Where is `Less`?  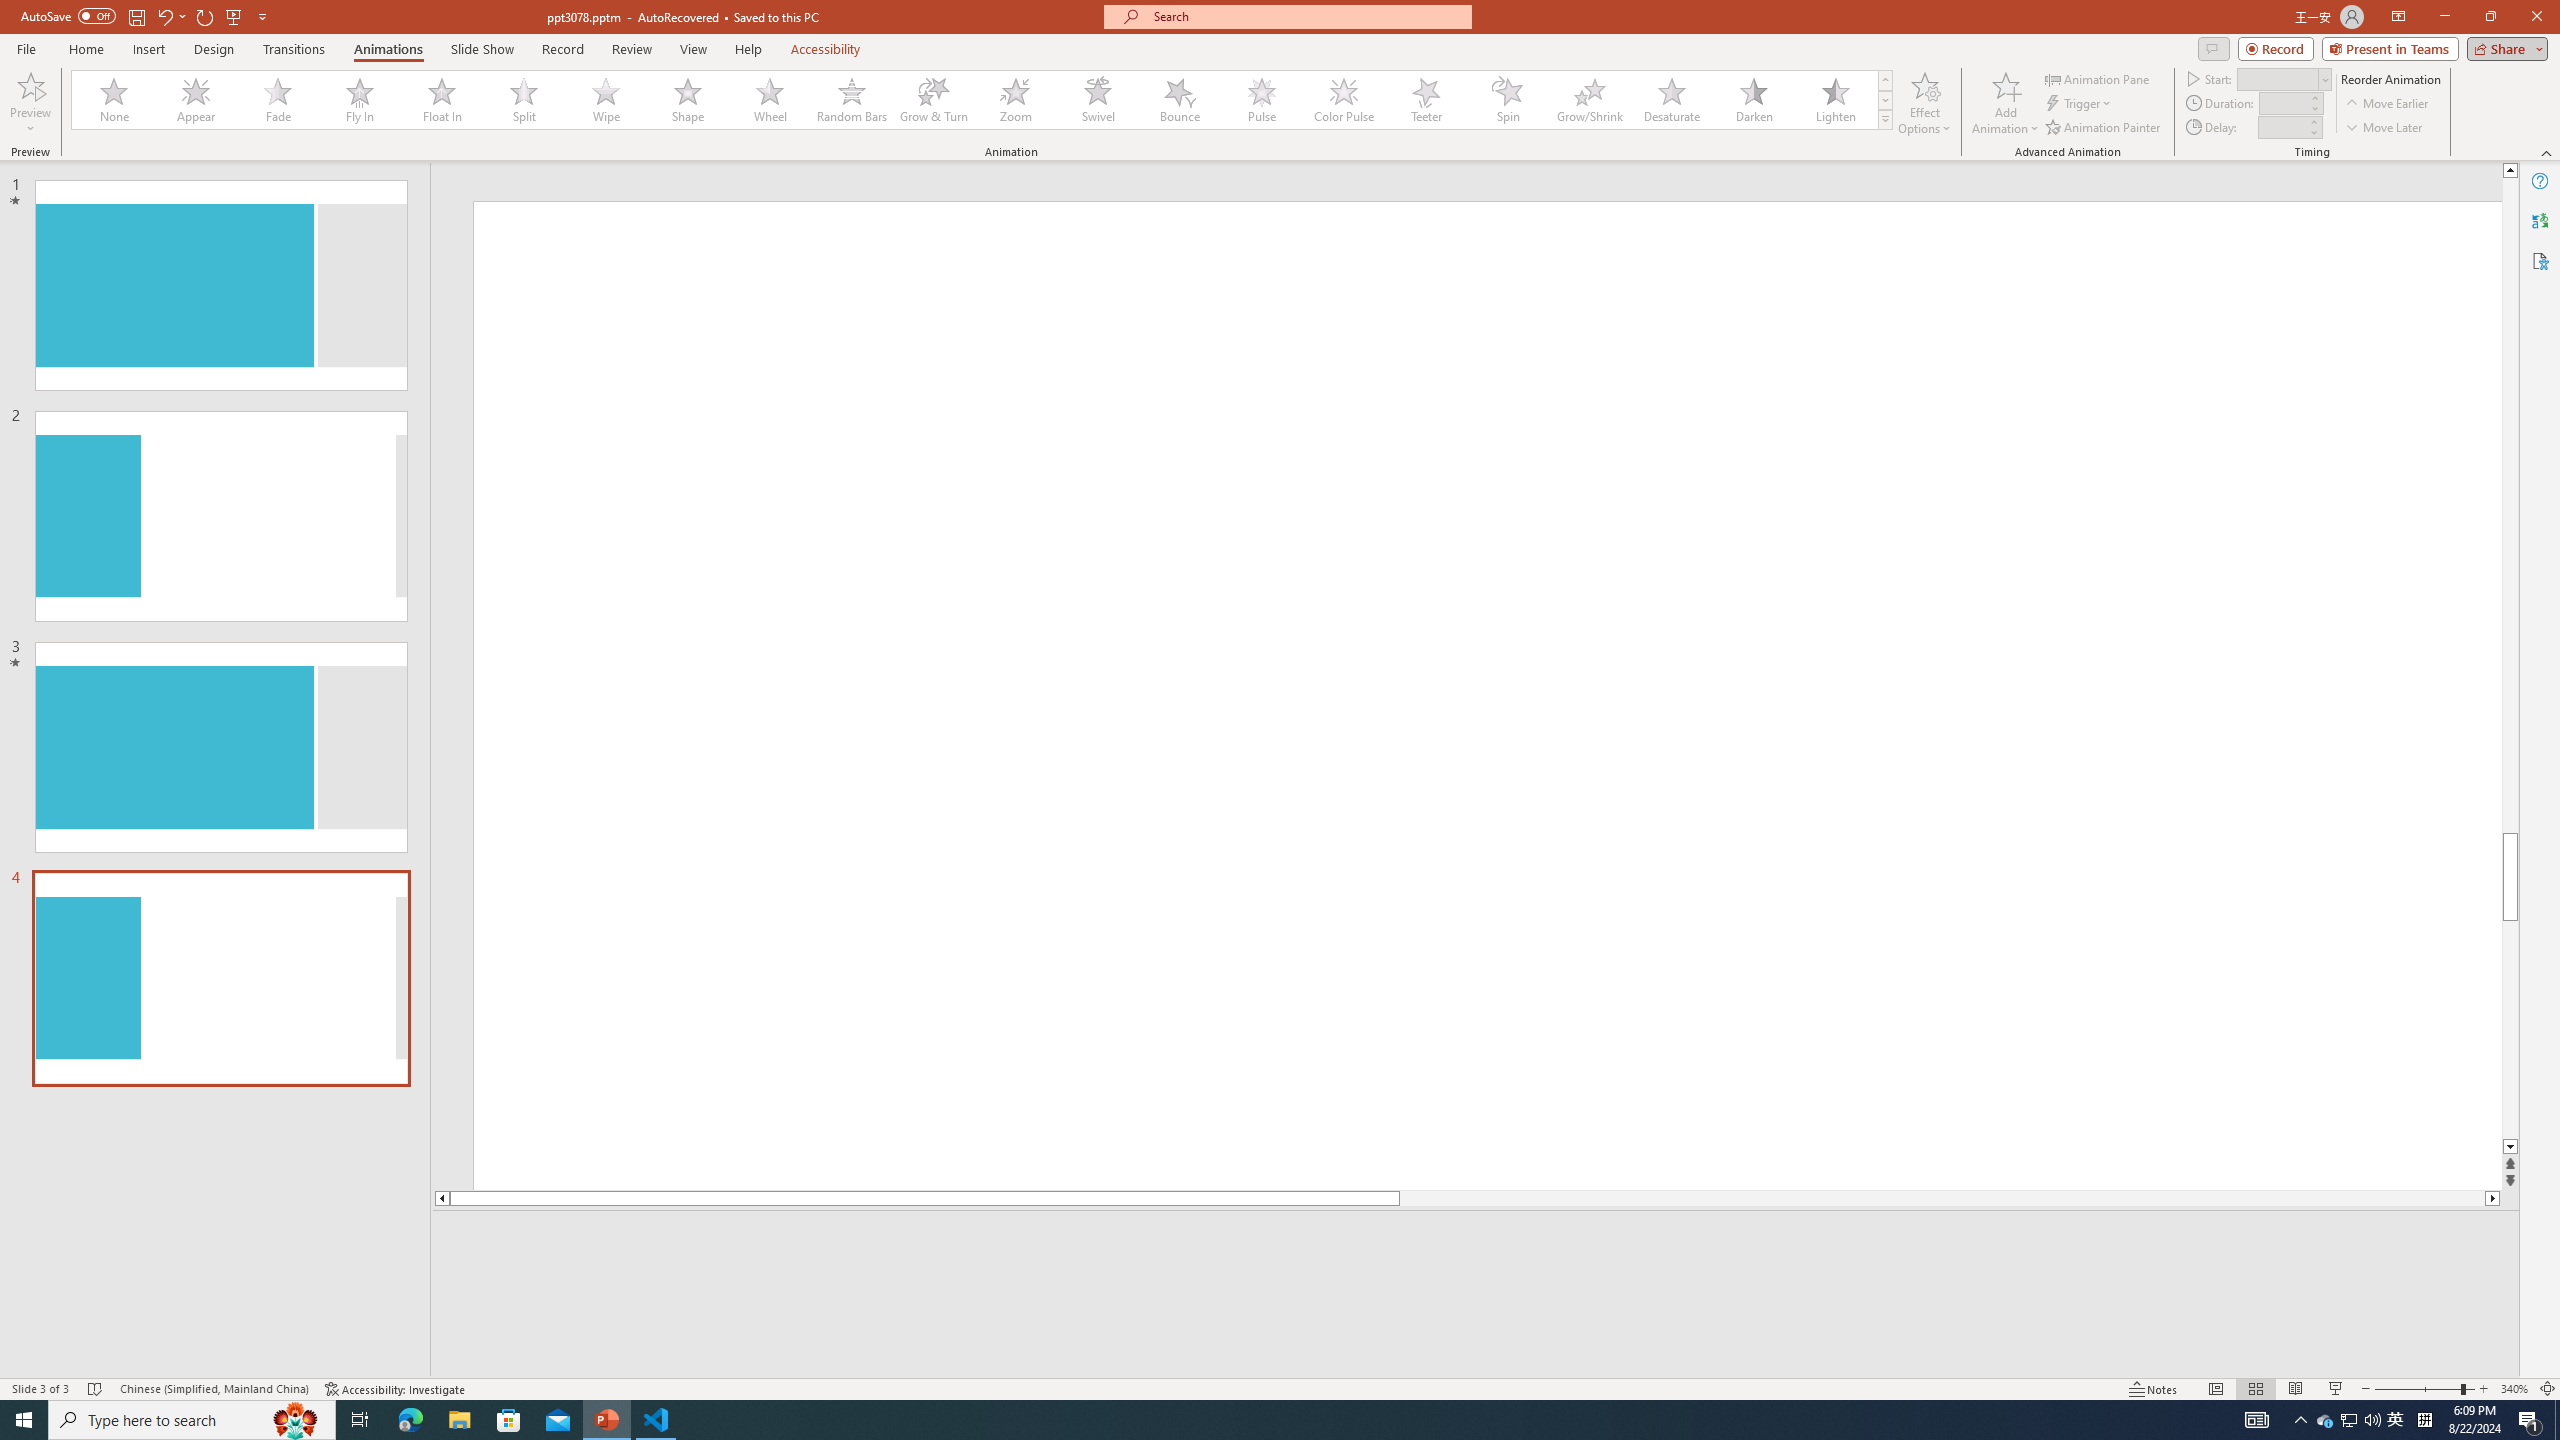
Less is located at coordinates (2312, 132).